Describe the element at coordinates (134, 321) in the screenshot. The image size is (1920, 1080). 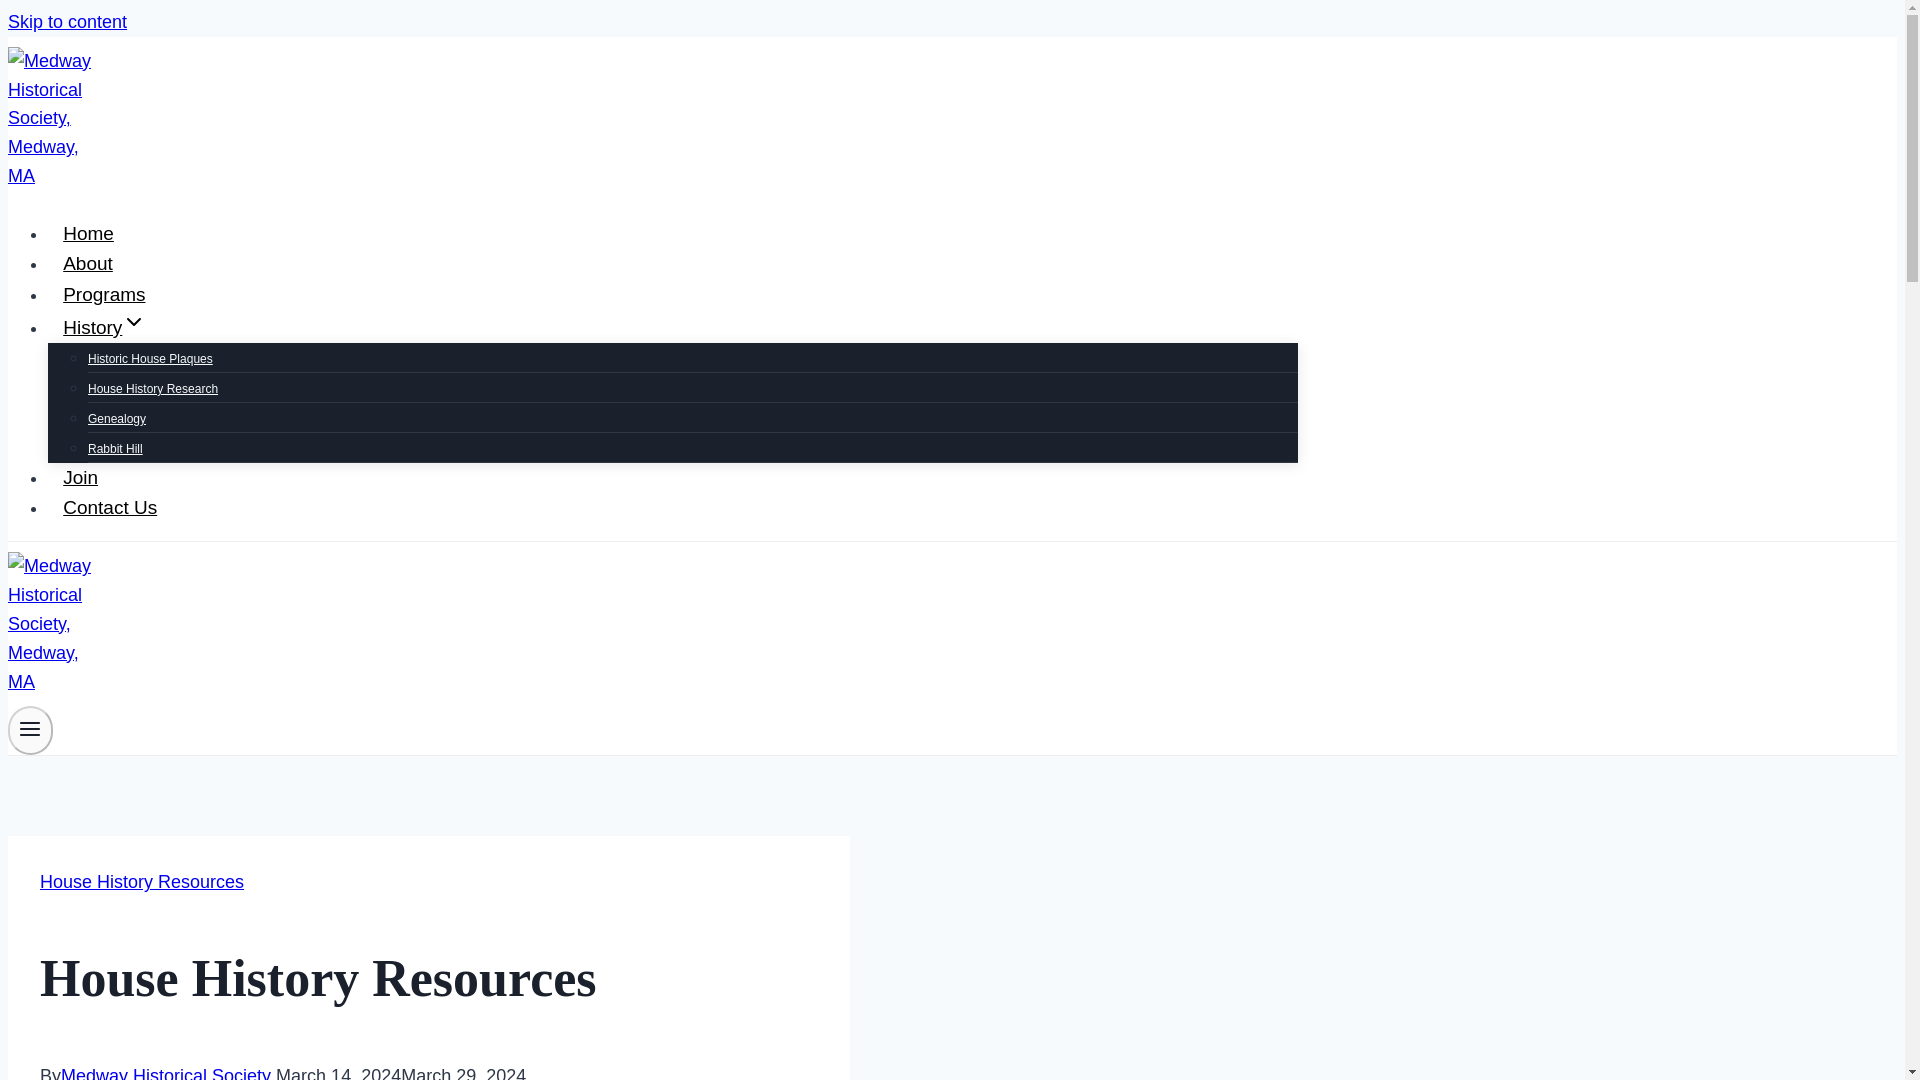
I see `Expand` at that location.